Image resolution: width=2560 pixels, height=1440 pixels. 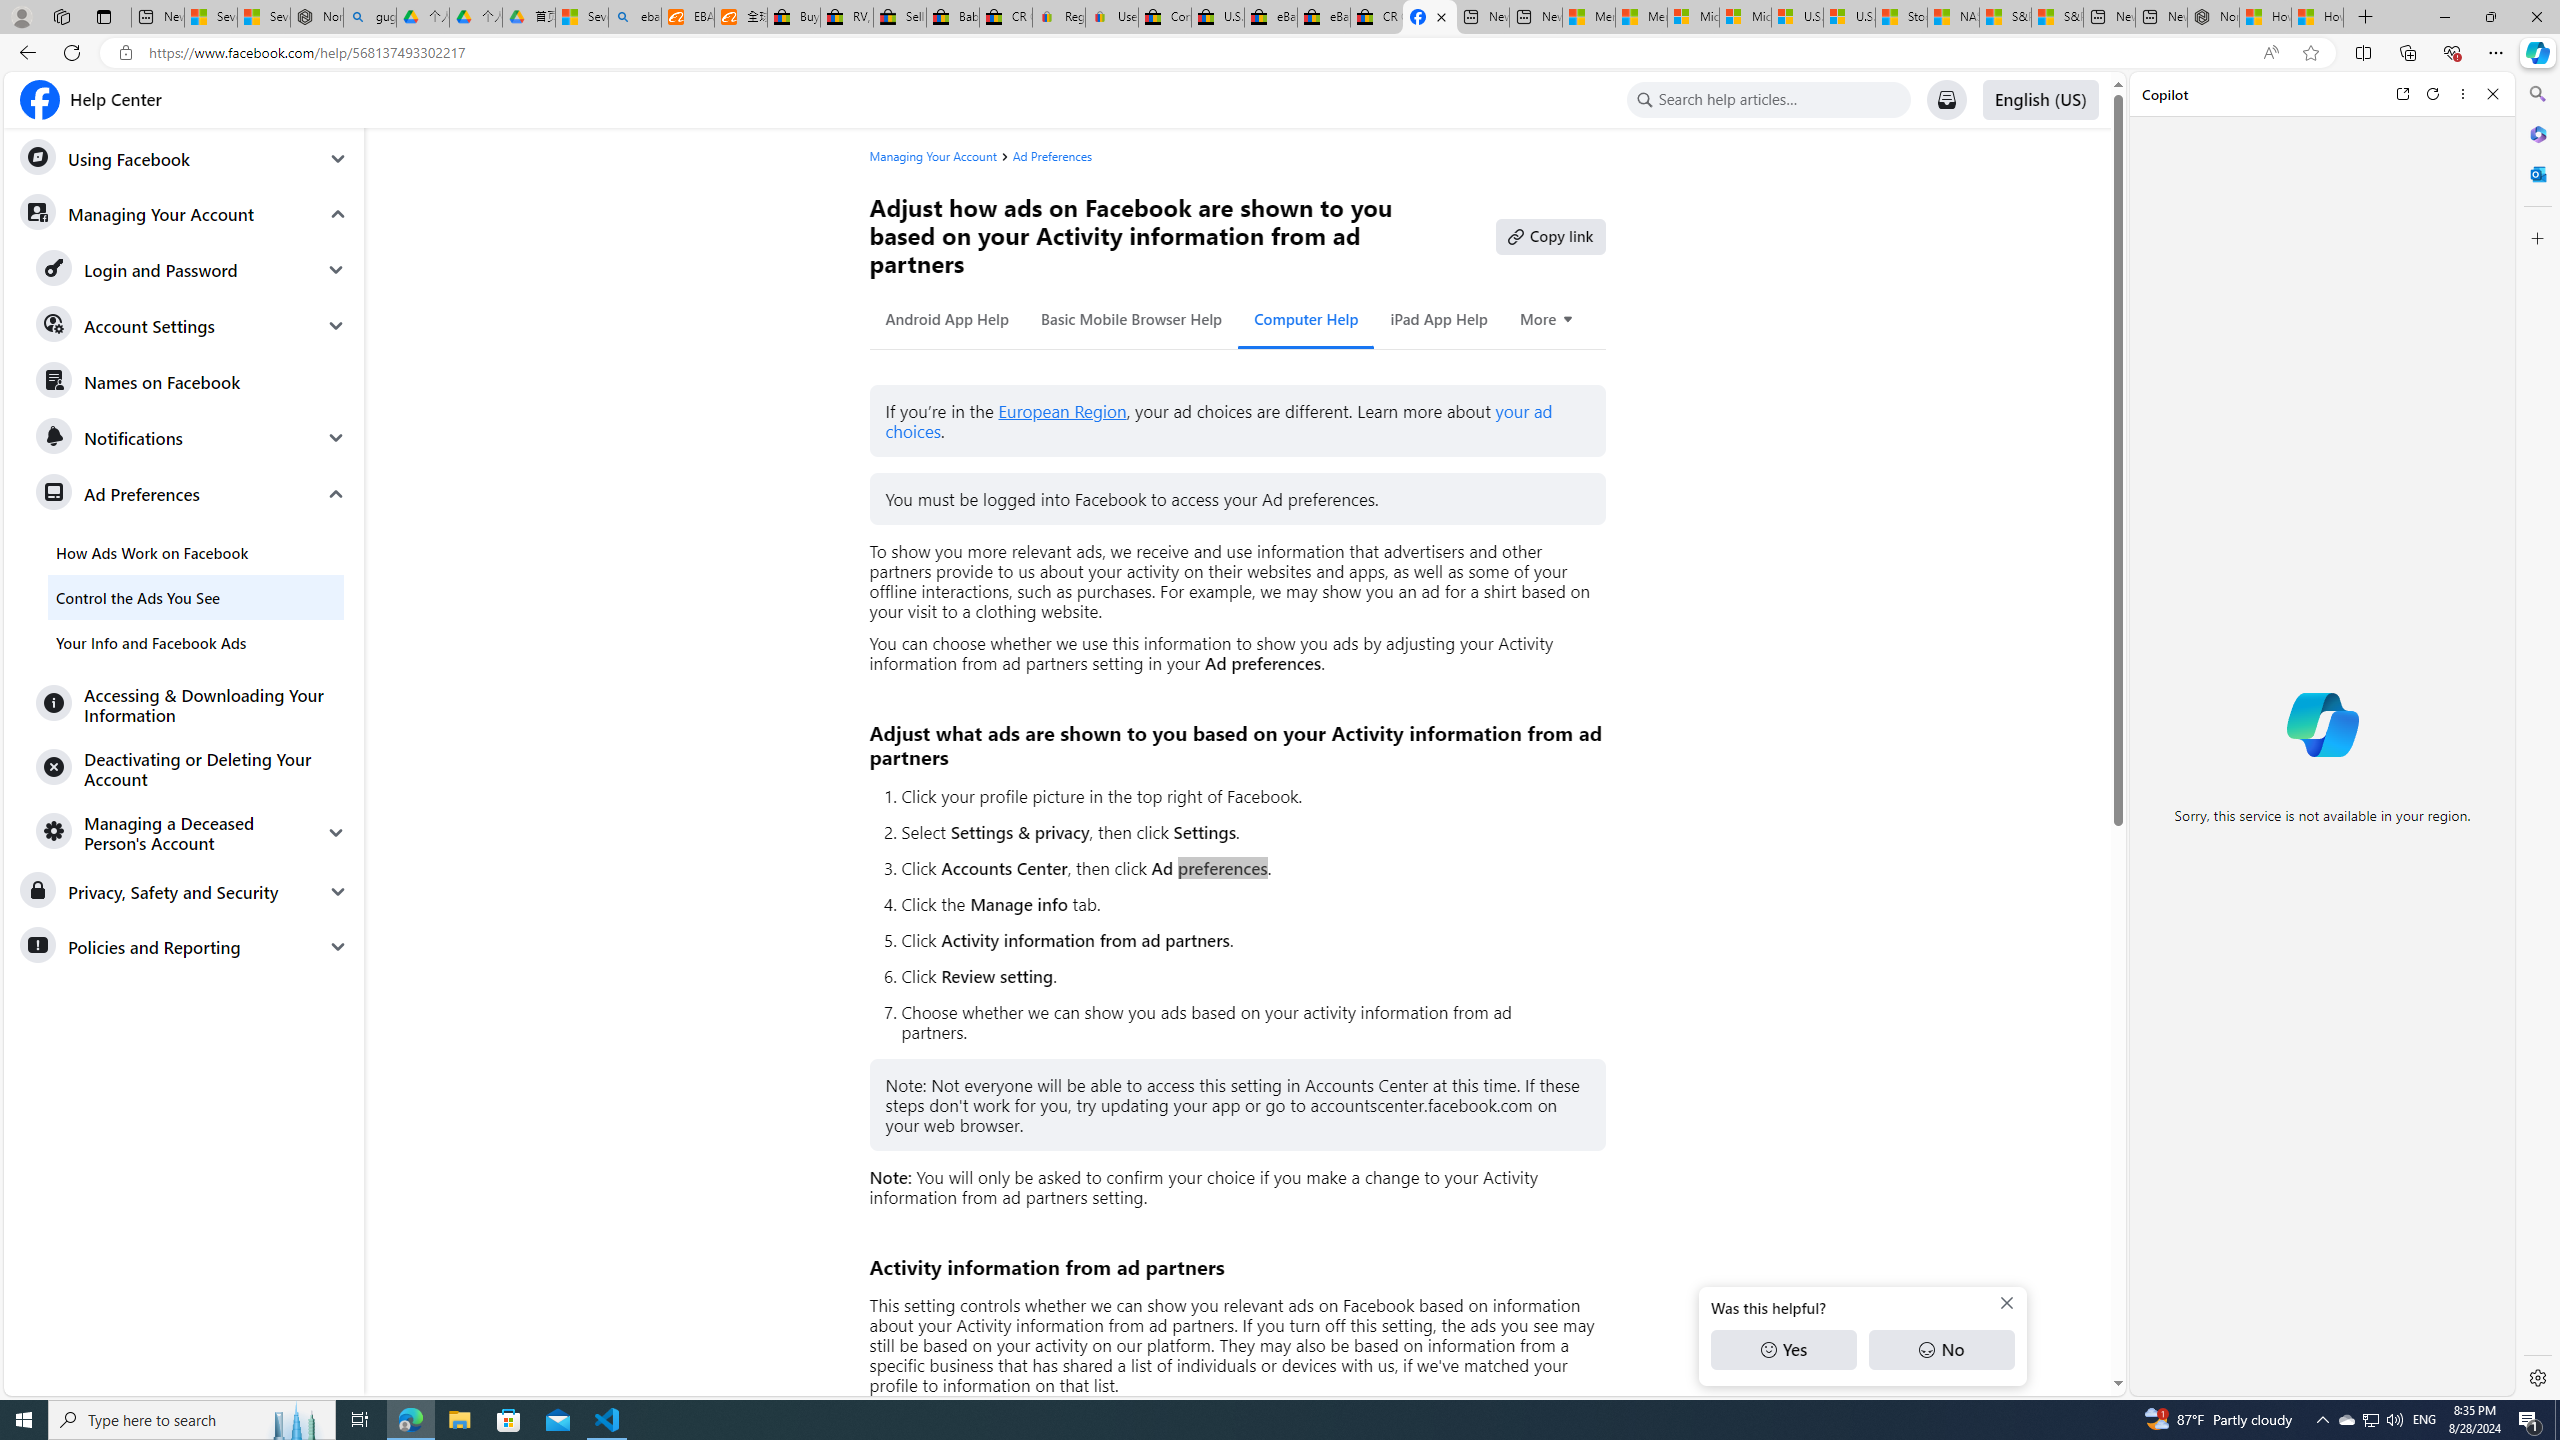 I want to click on Click your profile picture in the top right of Facebook., so click(x=1244, y=796).